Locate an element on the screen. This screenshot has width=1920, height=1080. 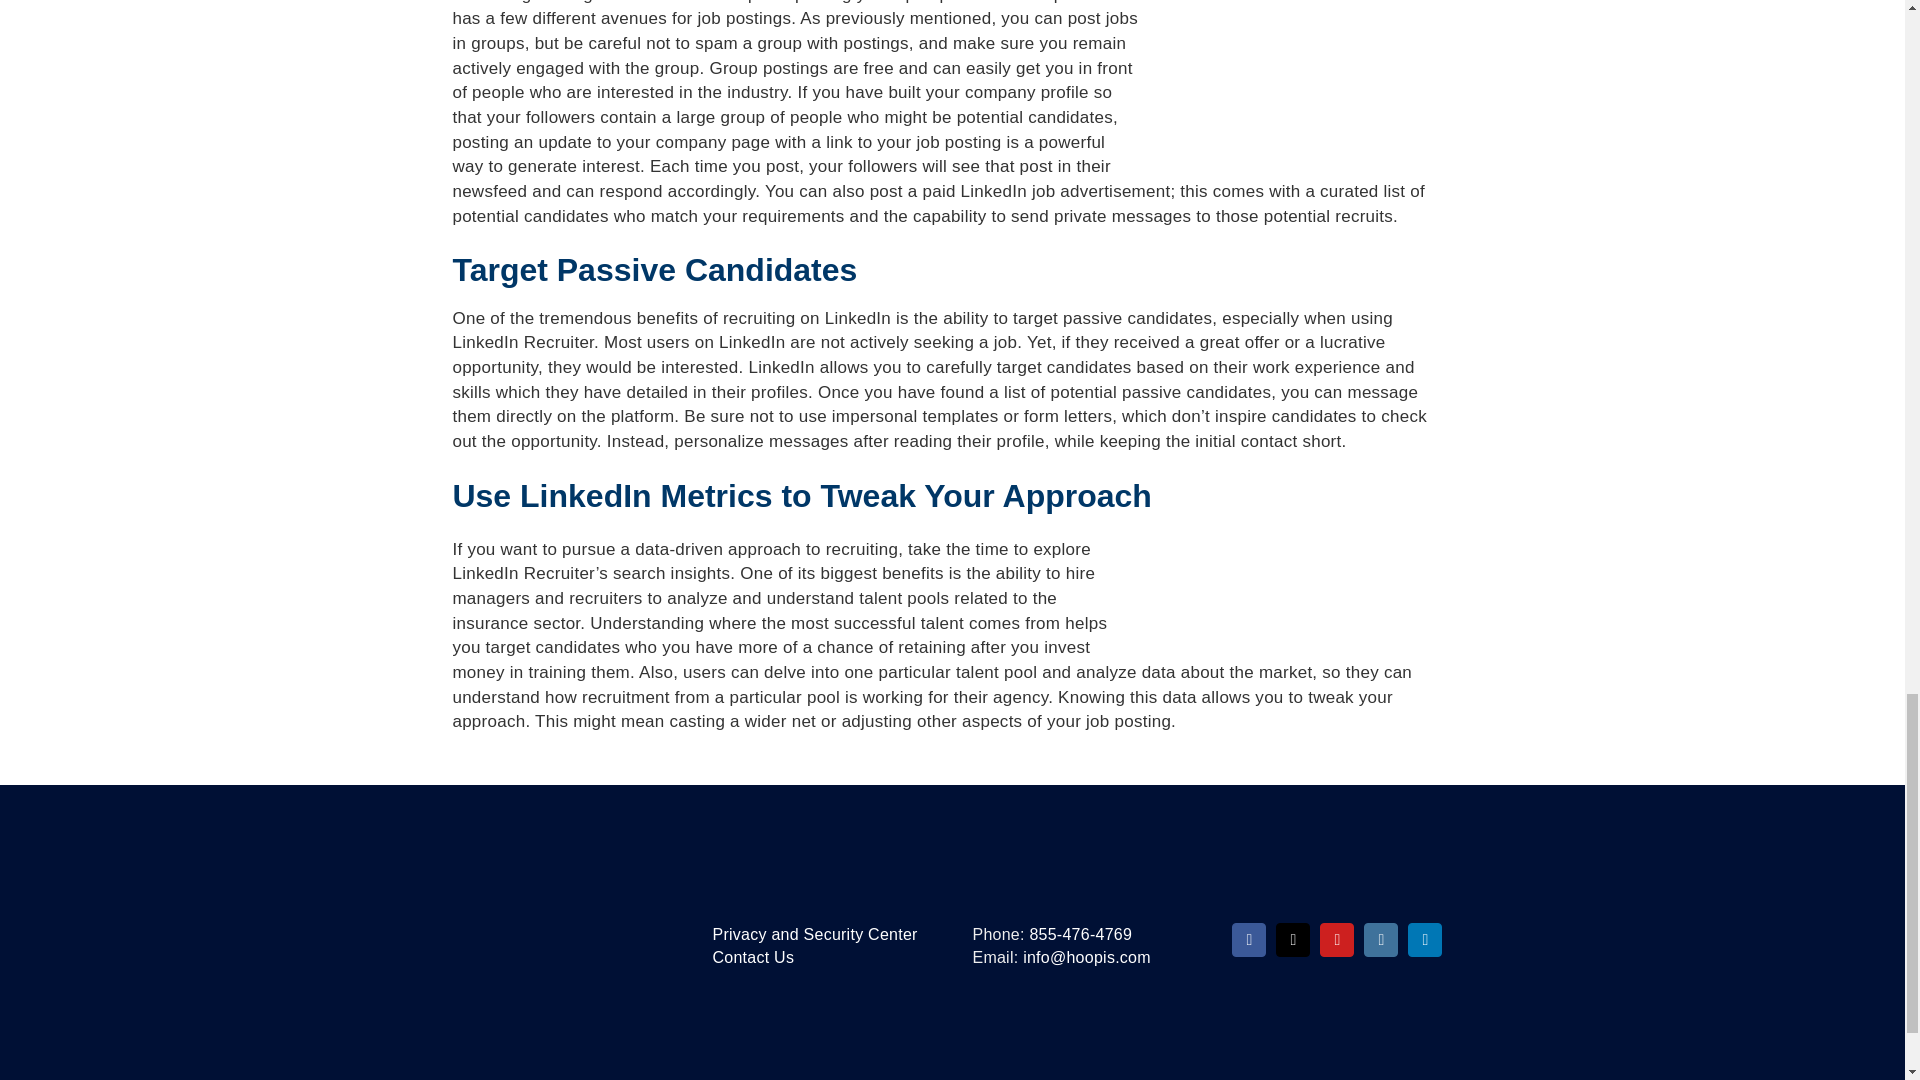
Facebook is located at coordinates (1248, 940).